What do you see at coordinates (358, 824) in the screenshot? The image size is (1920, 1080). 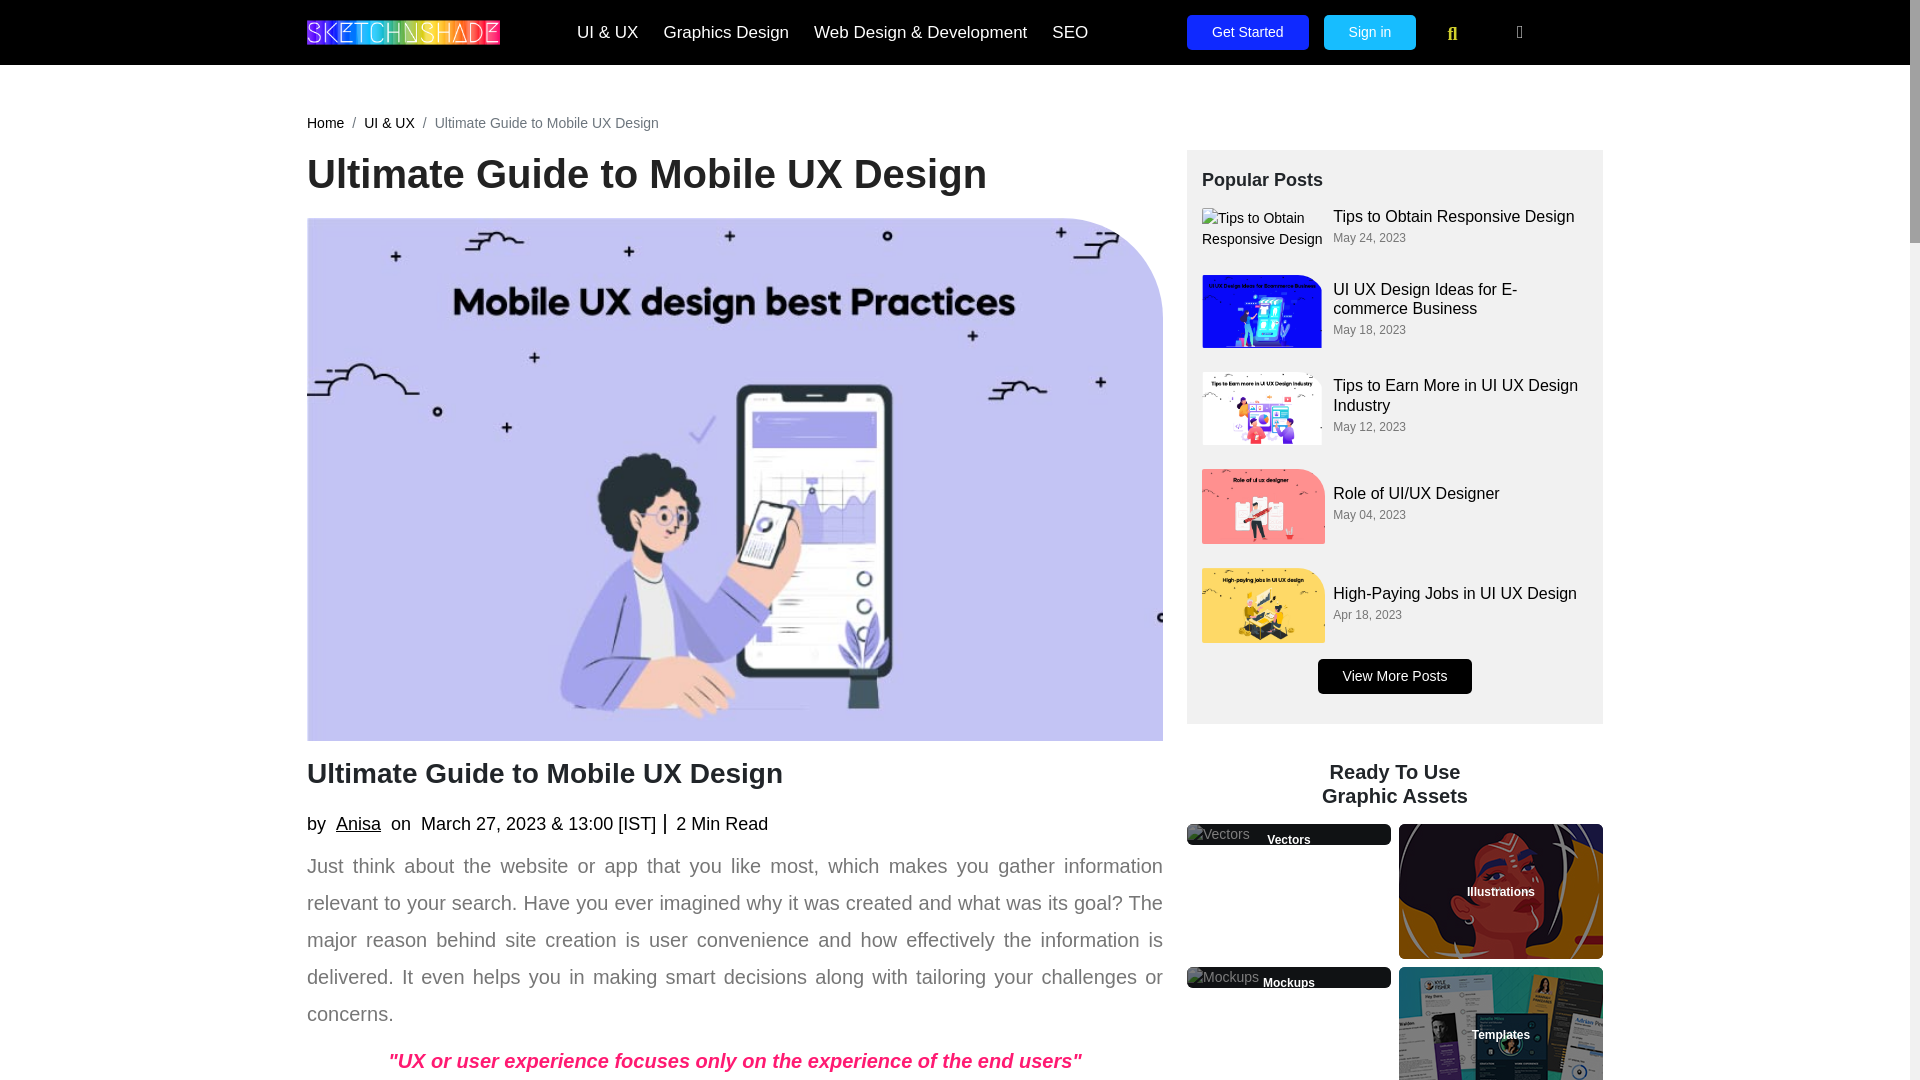 I see `Anisa` at bounding box center [358, 824].